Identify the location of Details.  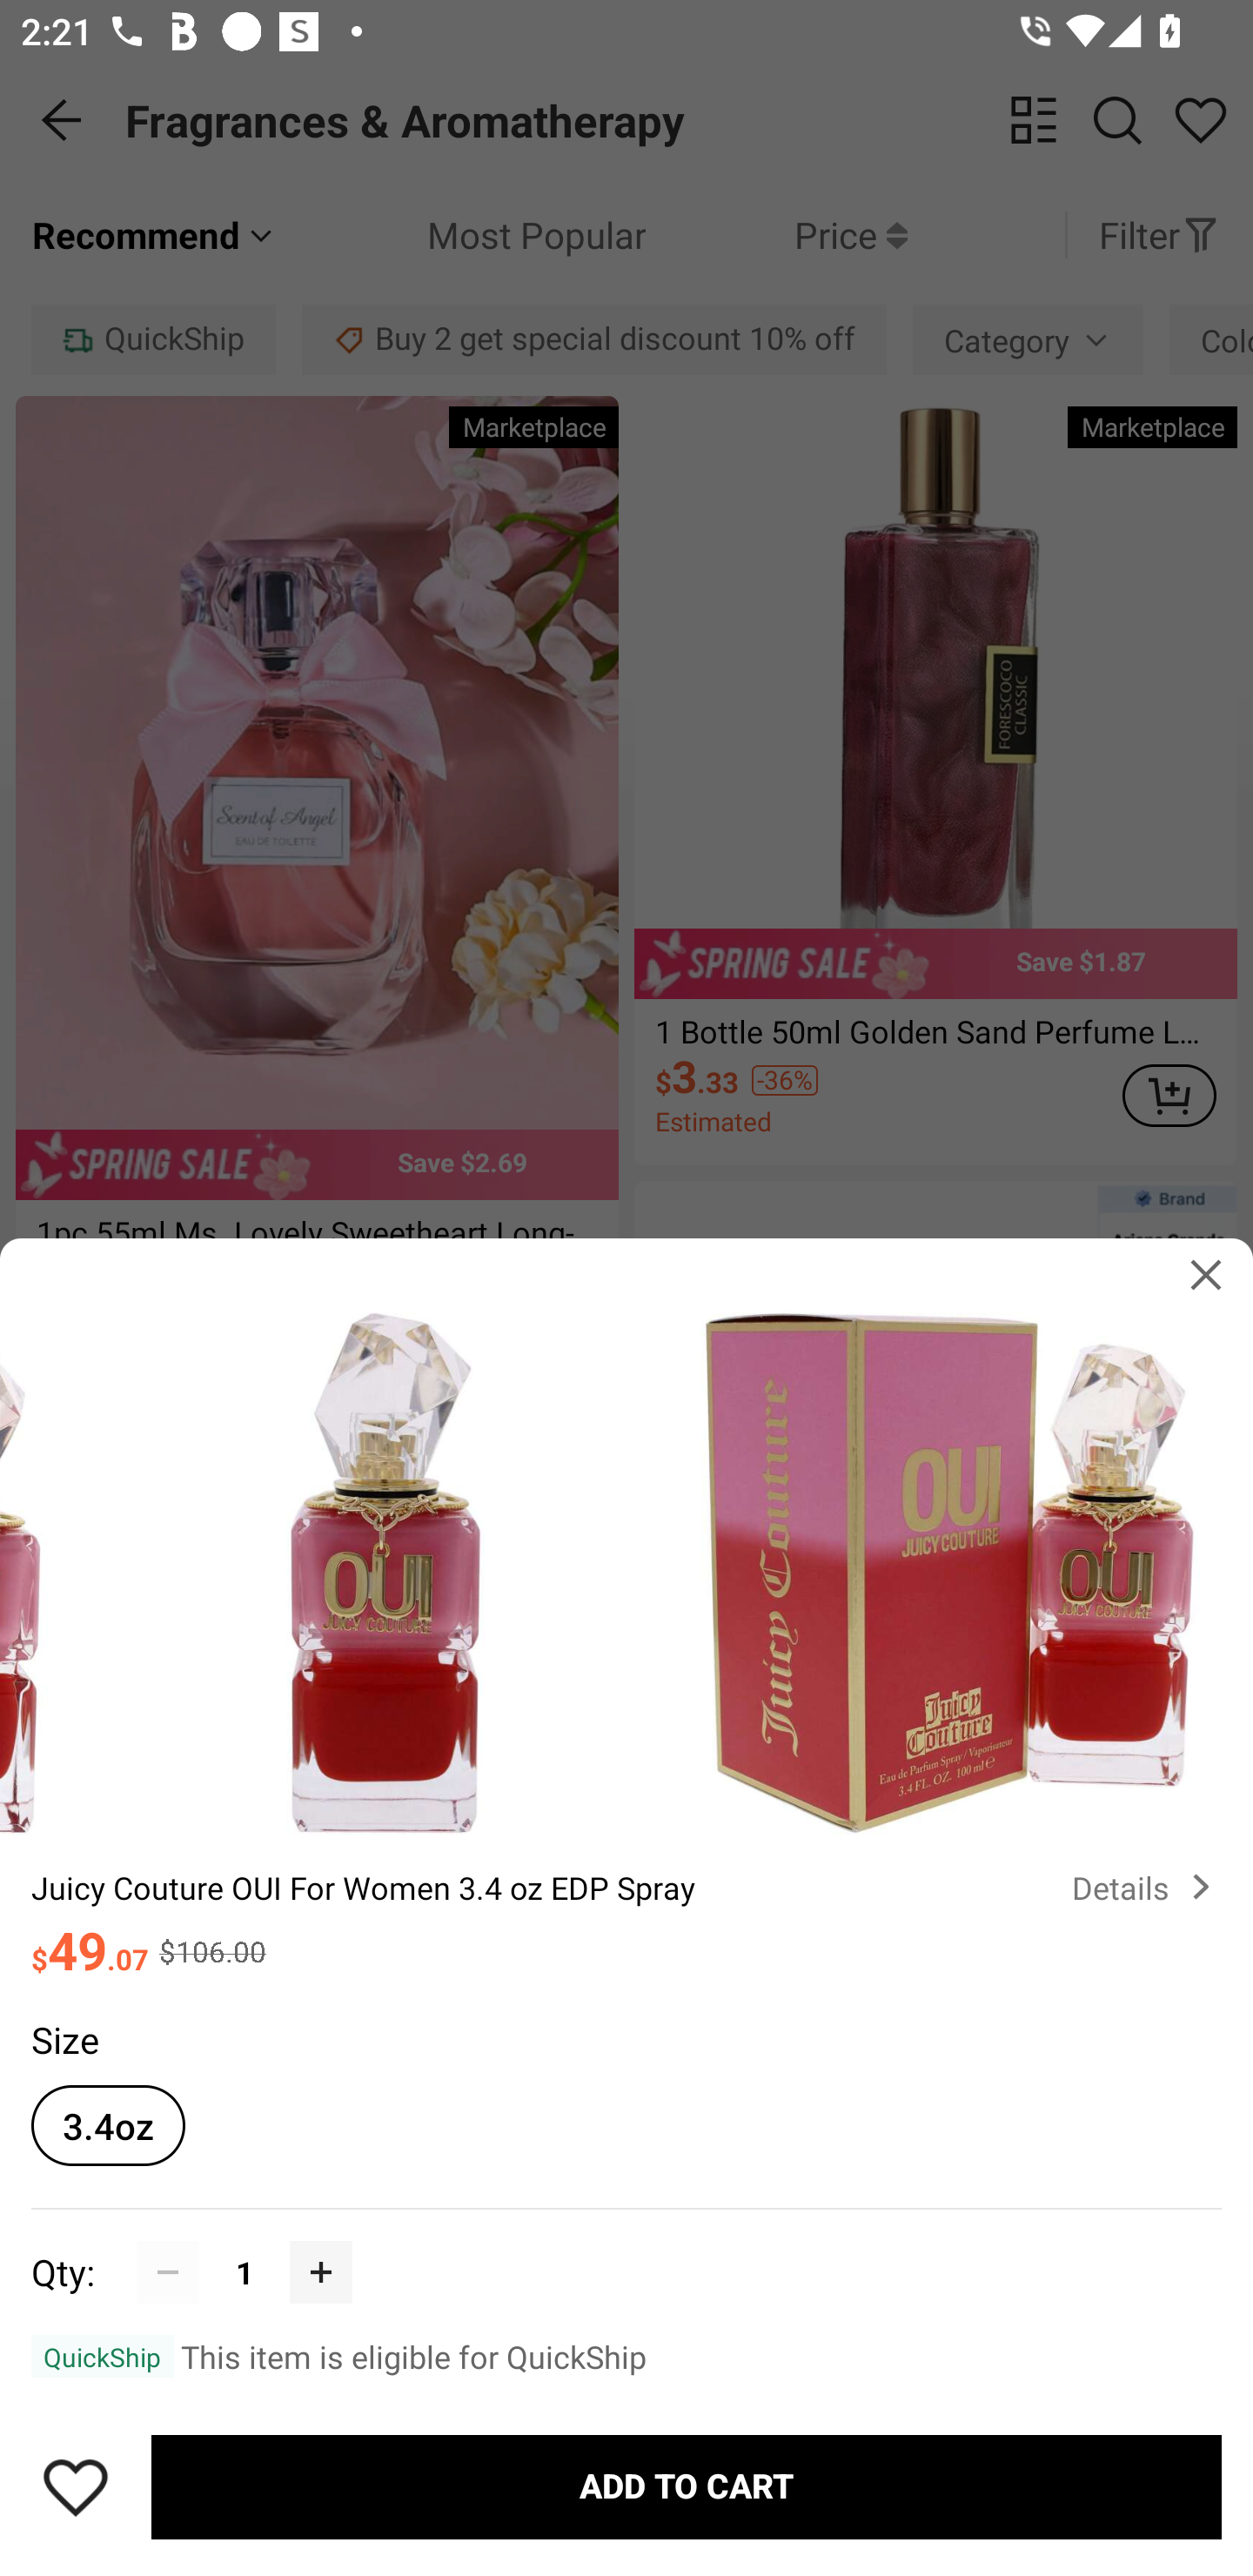
(1147, 1887).